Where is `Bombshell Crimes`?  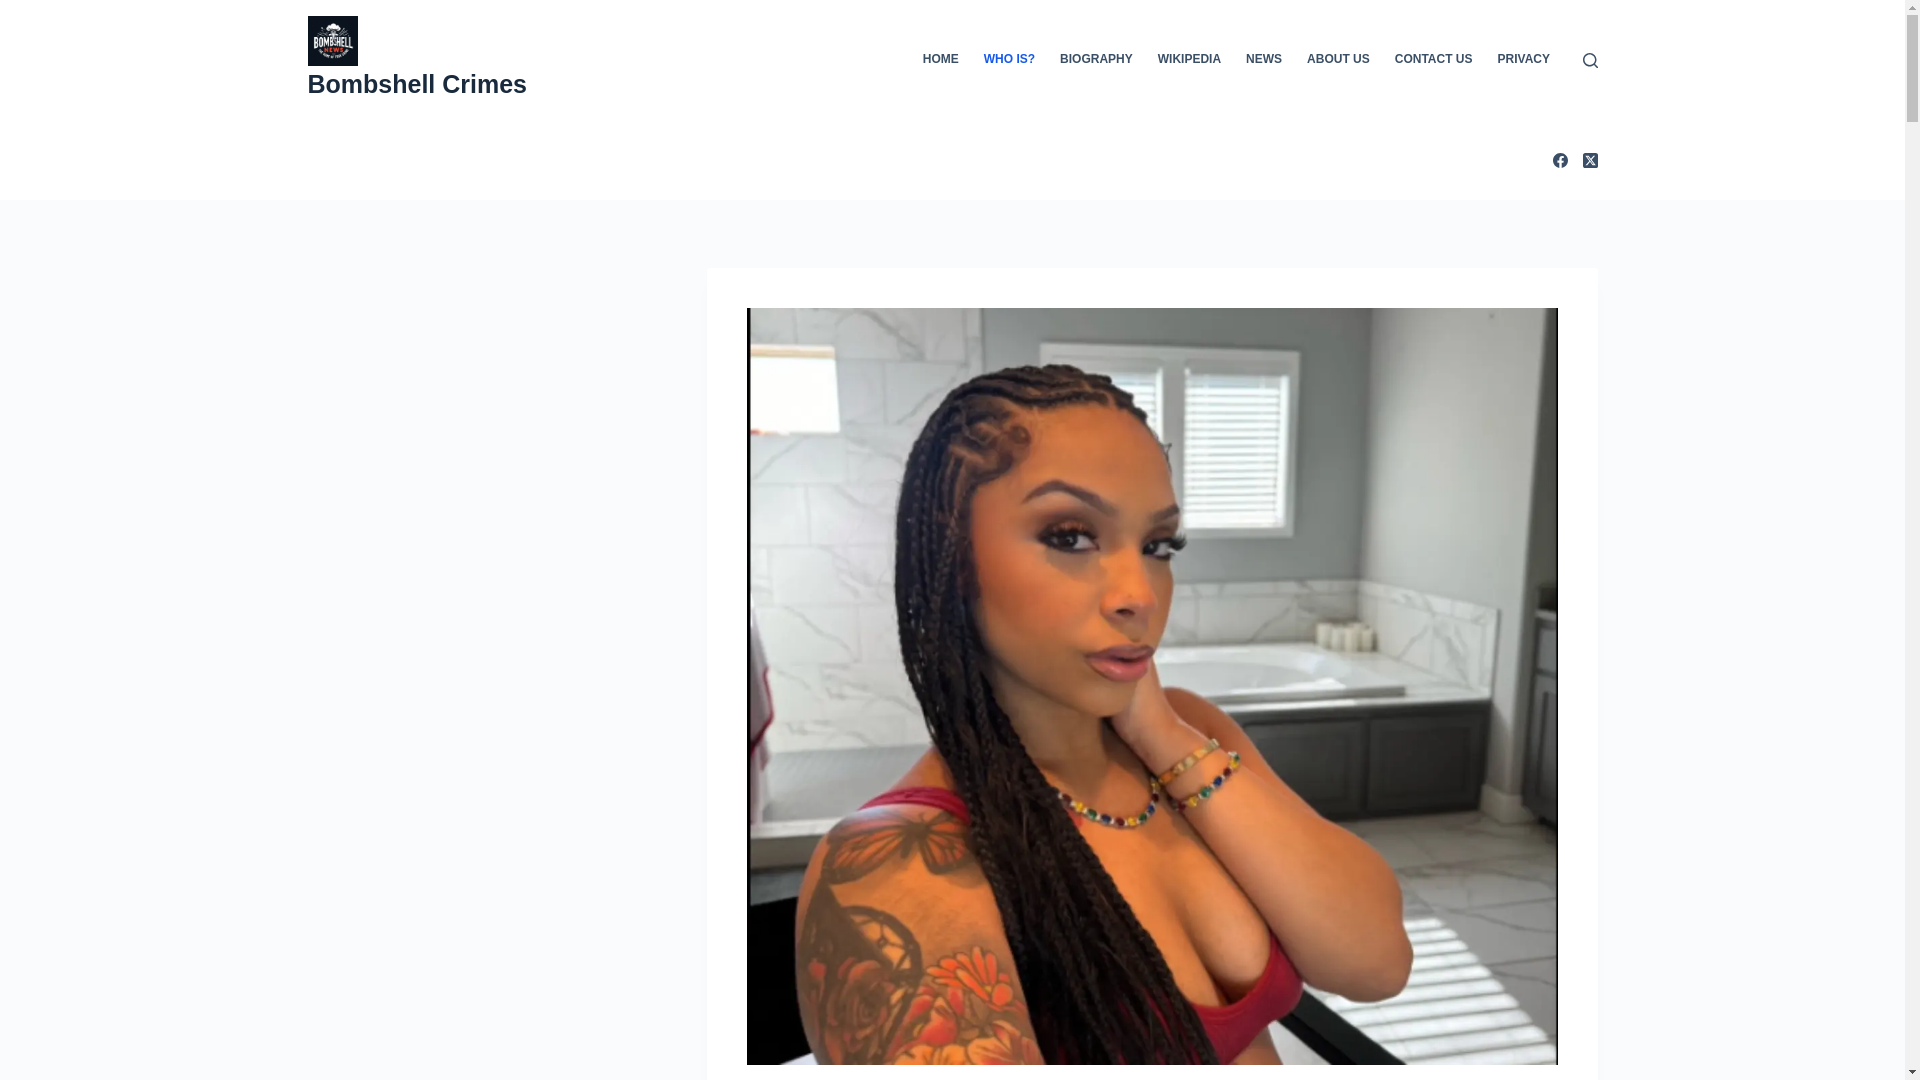 Bombshell Crimes is located at coordinates (418, 84).